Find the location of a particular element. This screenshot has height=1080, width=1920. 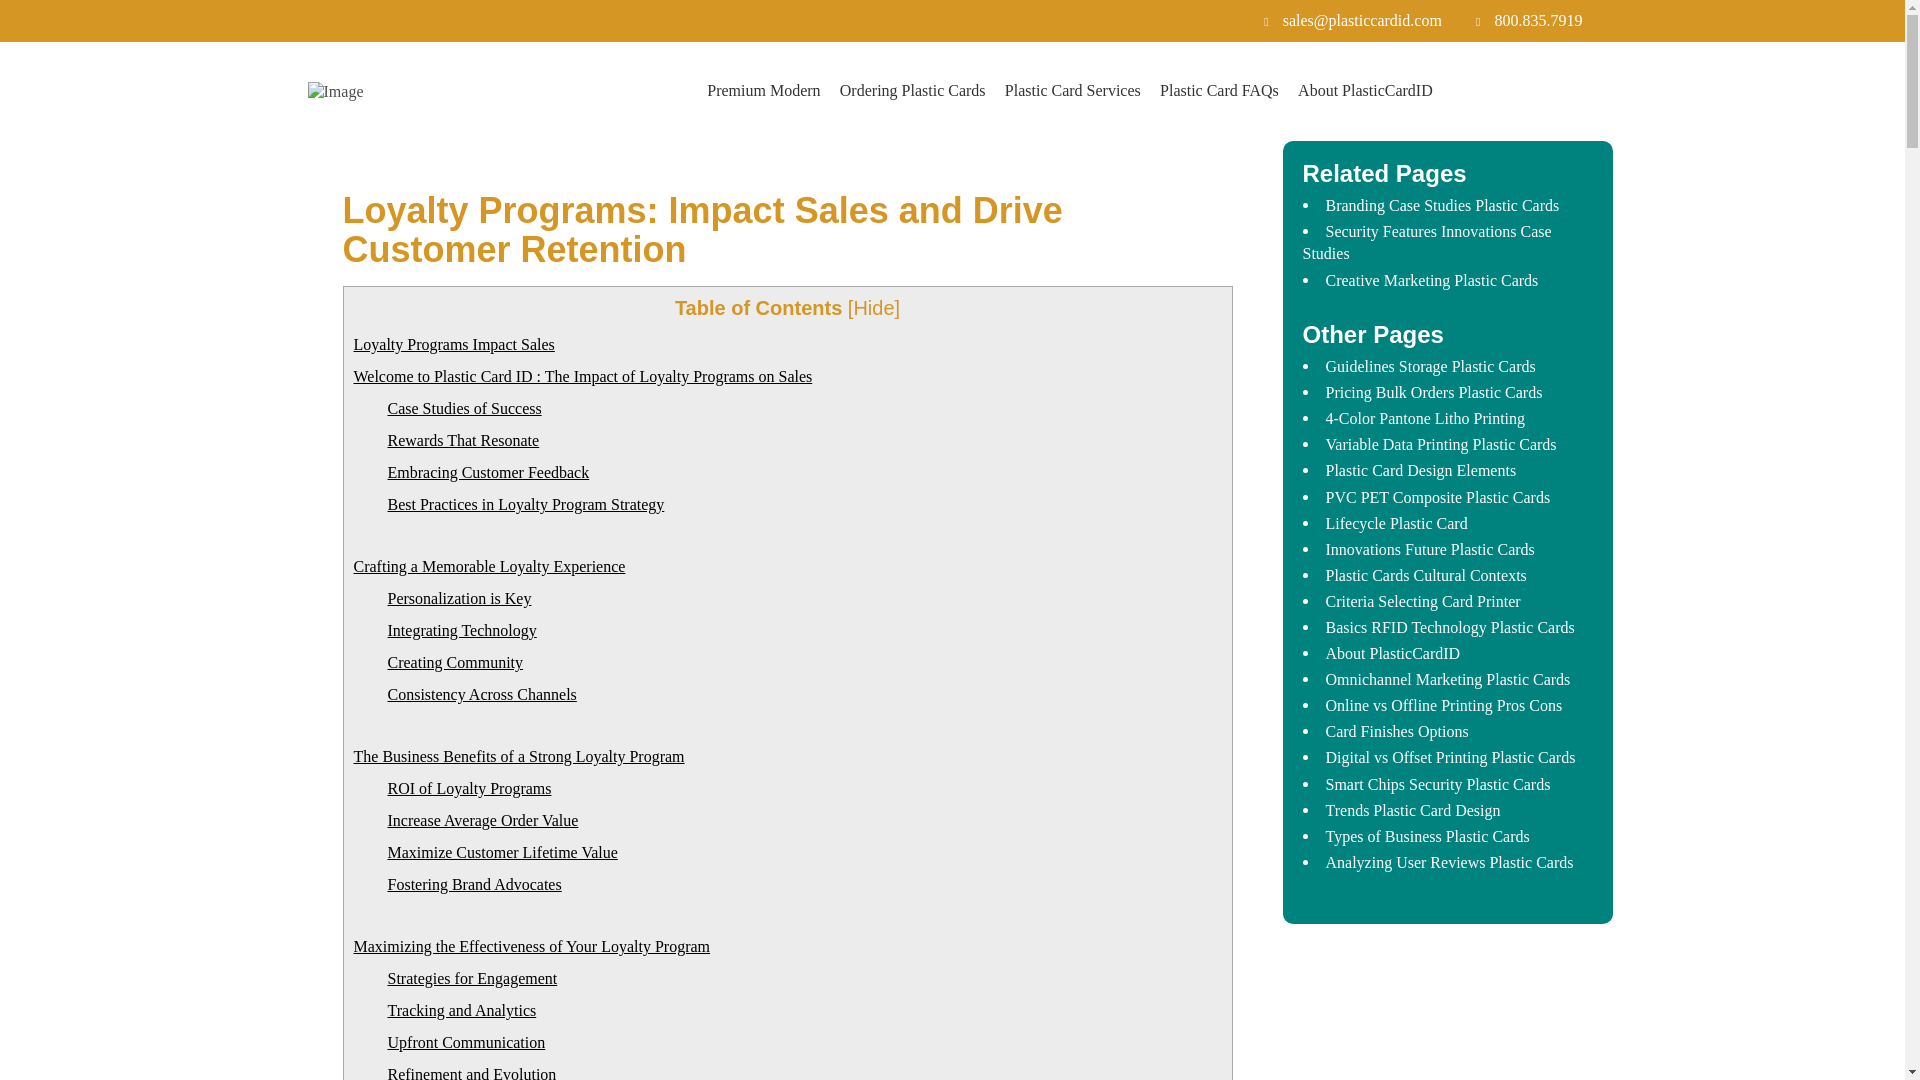

Embracing Customer Feedback is located at coordinates (488, 472).